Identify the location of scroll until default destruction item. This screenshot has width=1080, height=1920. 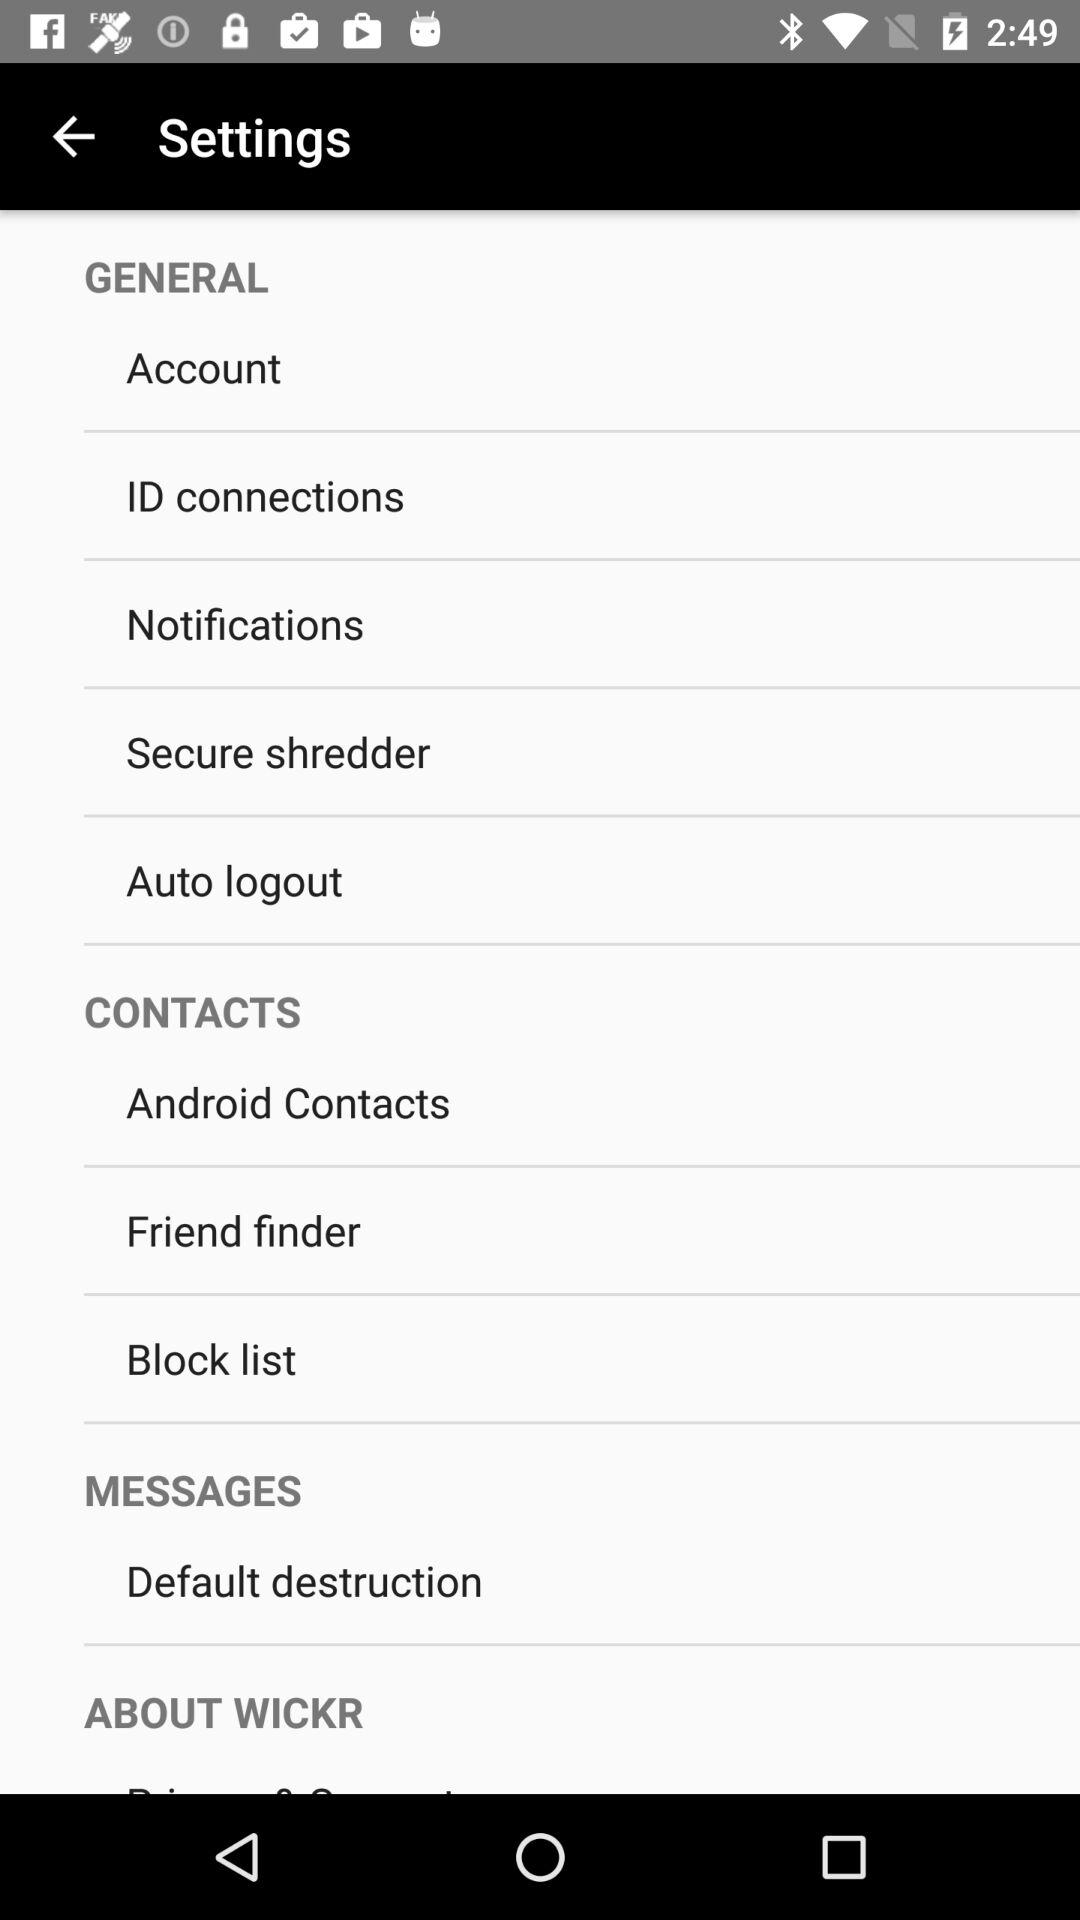
(582, 1580).